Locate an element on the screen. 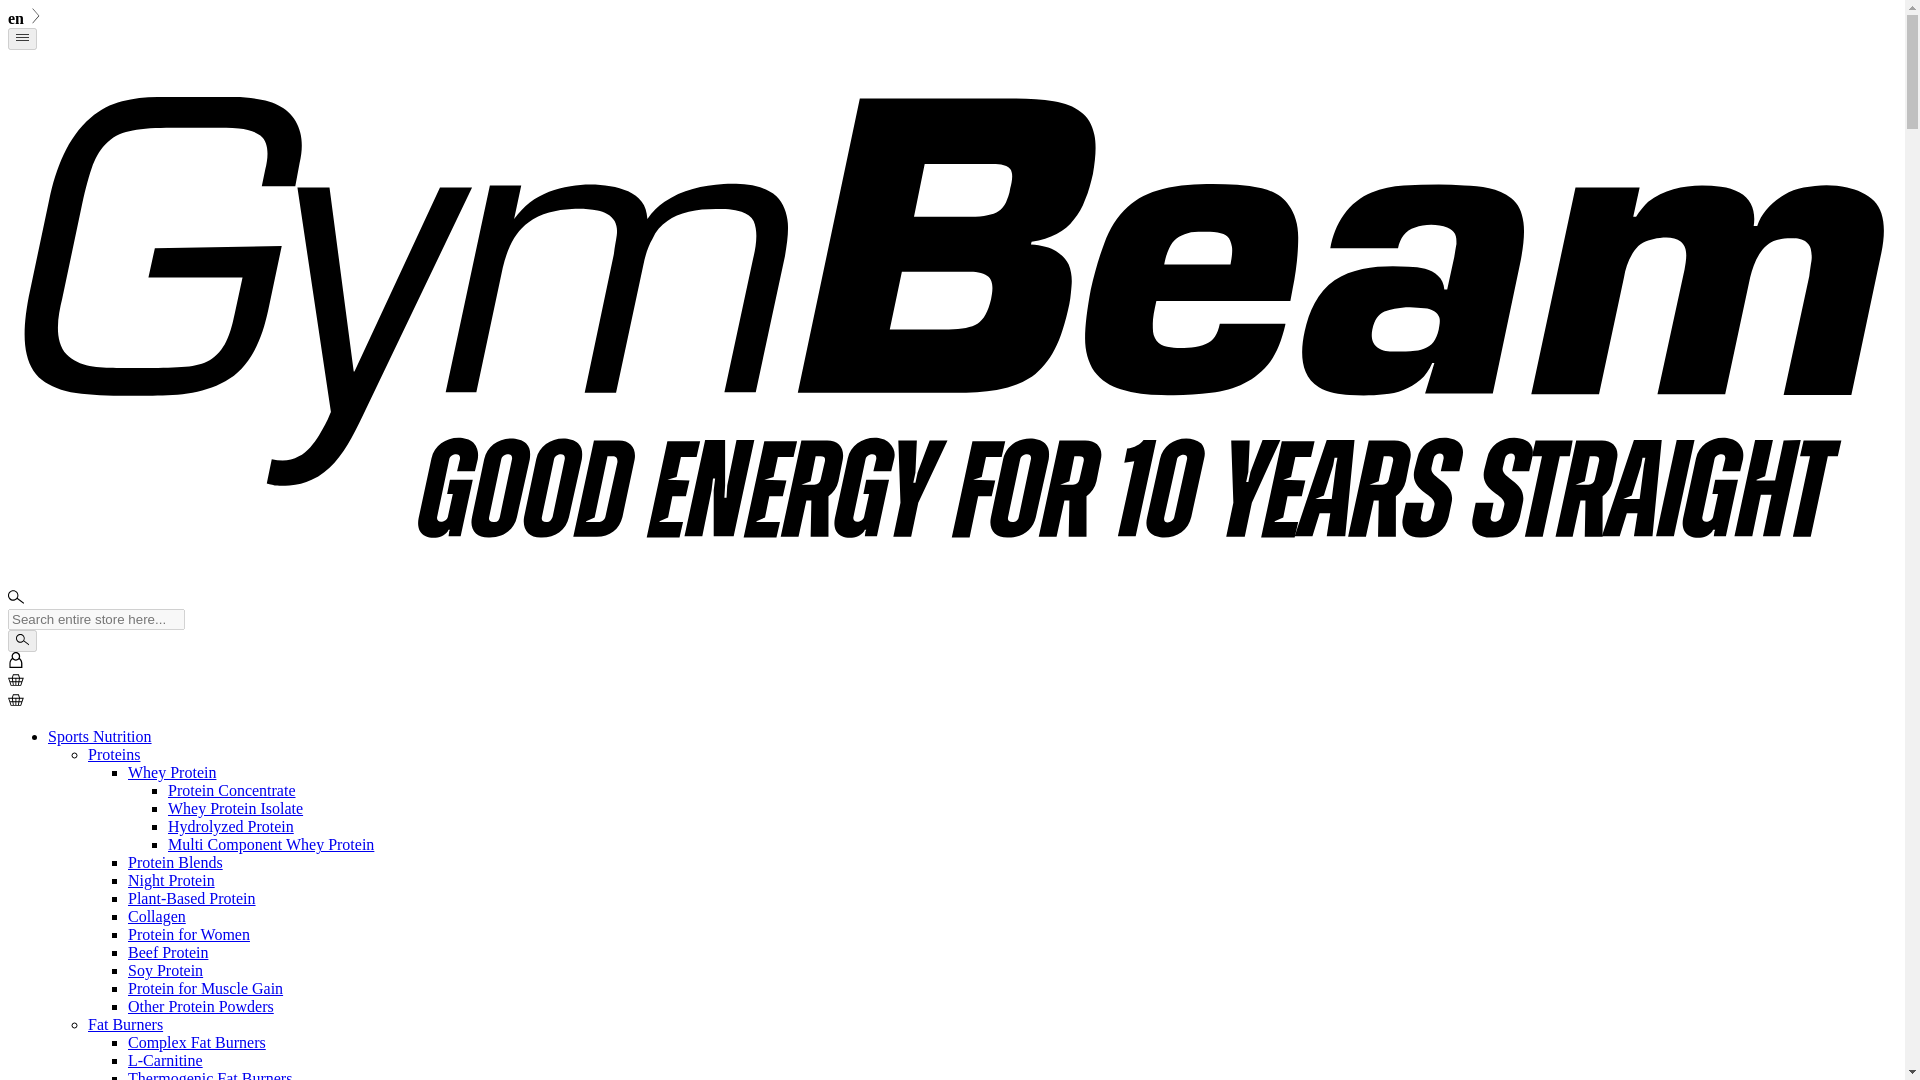 Image resolution: width=1920 pixels, height=1080 pixels. Fat Burners is located at coordinates (126, 1024).